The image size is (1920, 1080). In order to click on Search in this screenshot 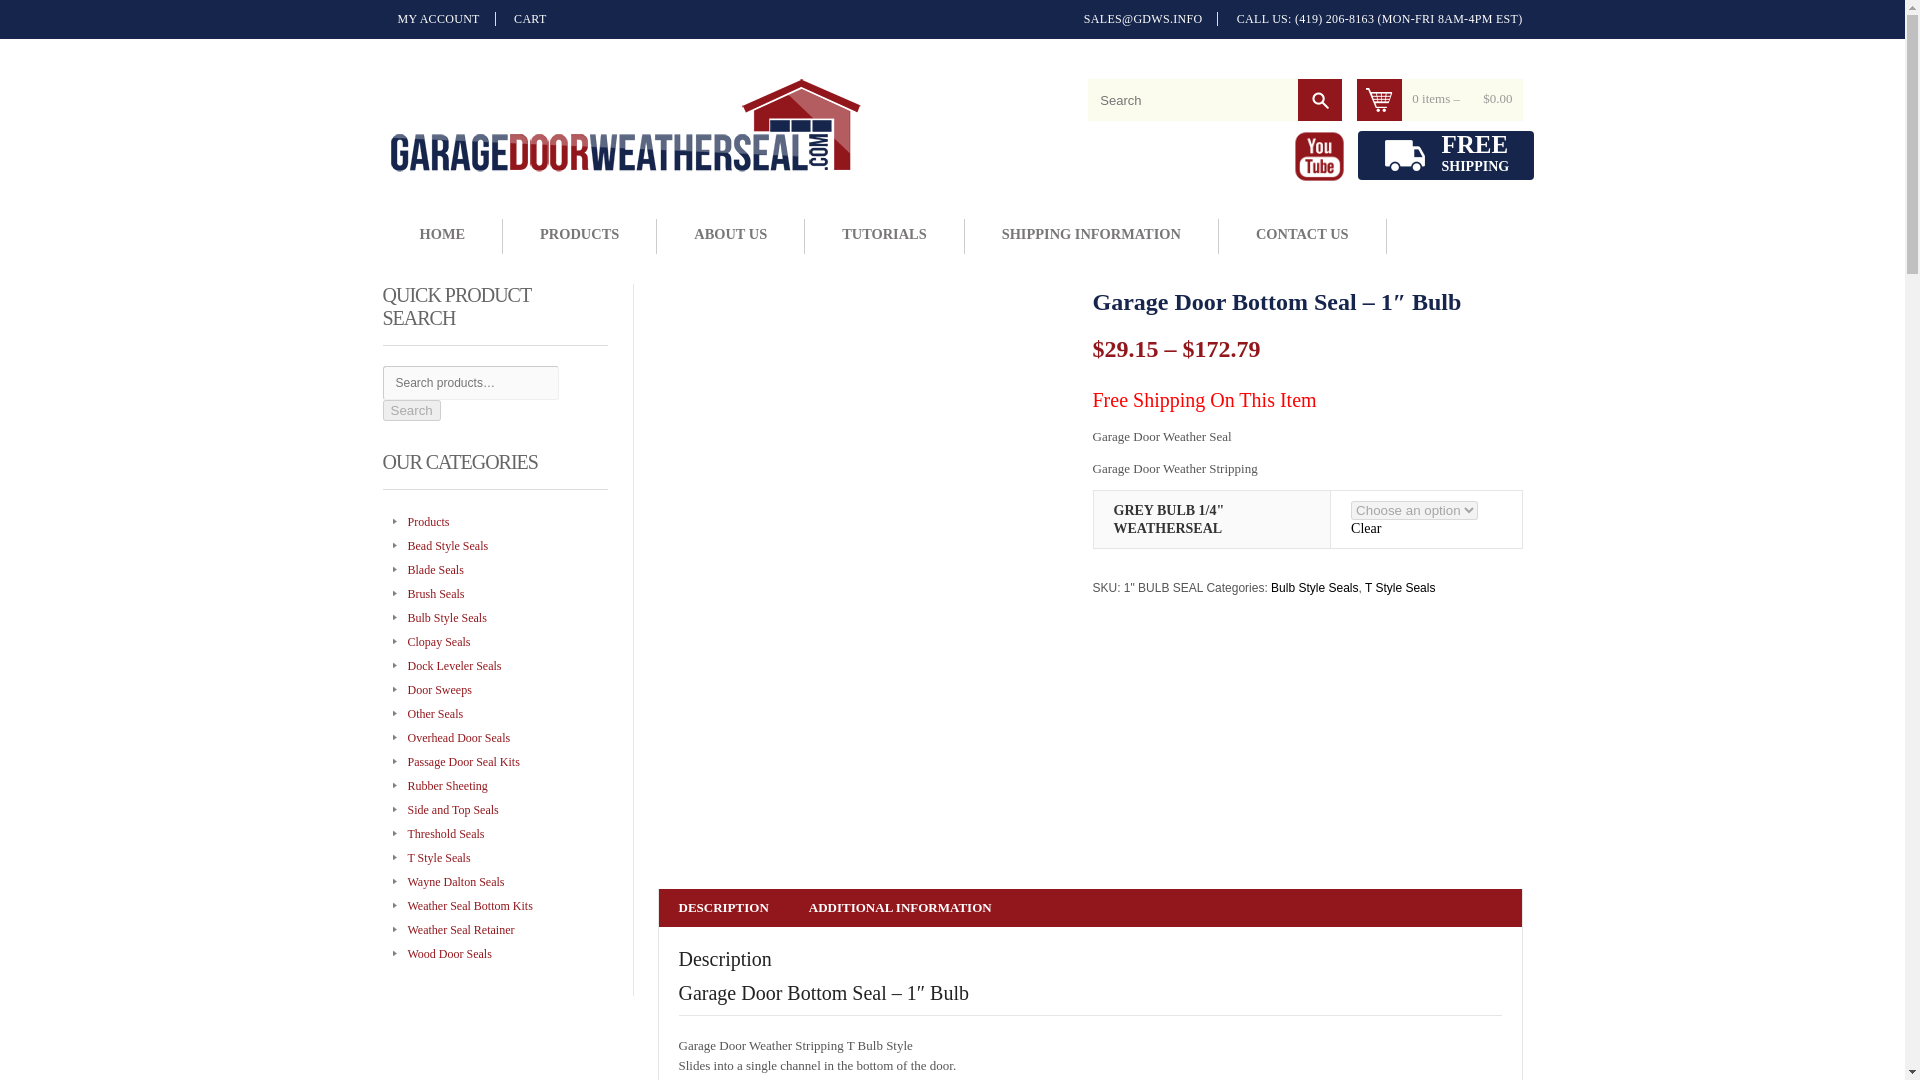, I will do `click(1320, 99)`.